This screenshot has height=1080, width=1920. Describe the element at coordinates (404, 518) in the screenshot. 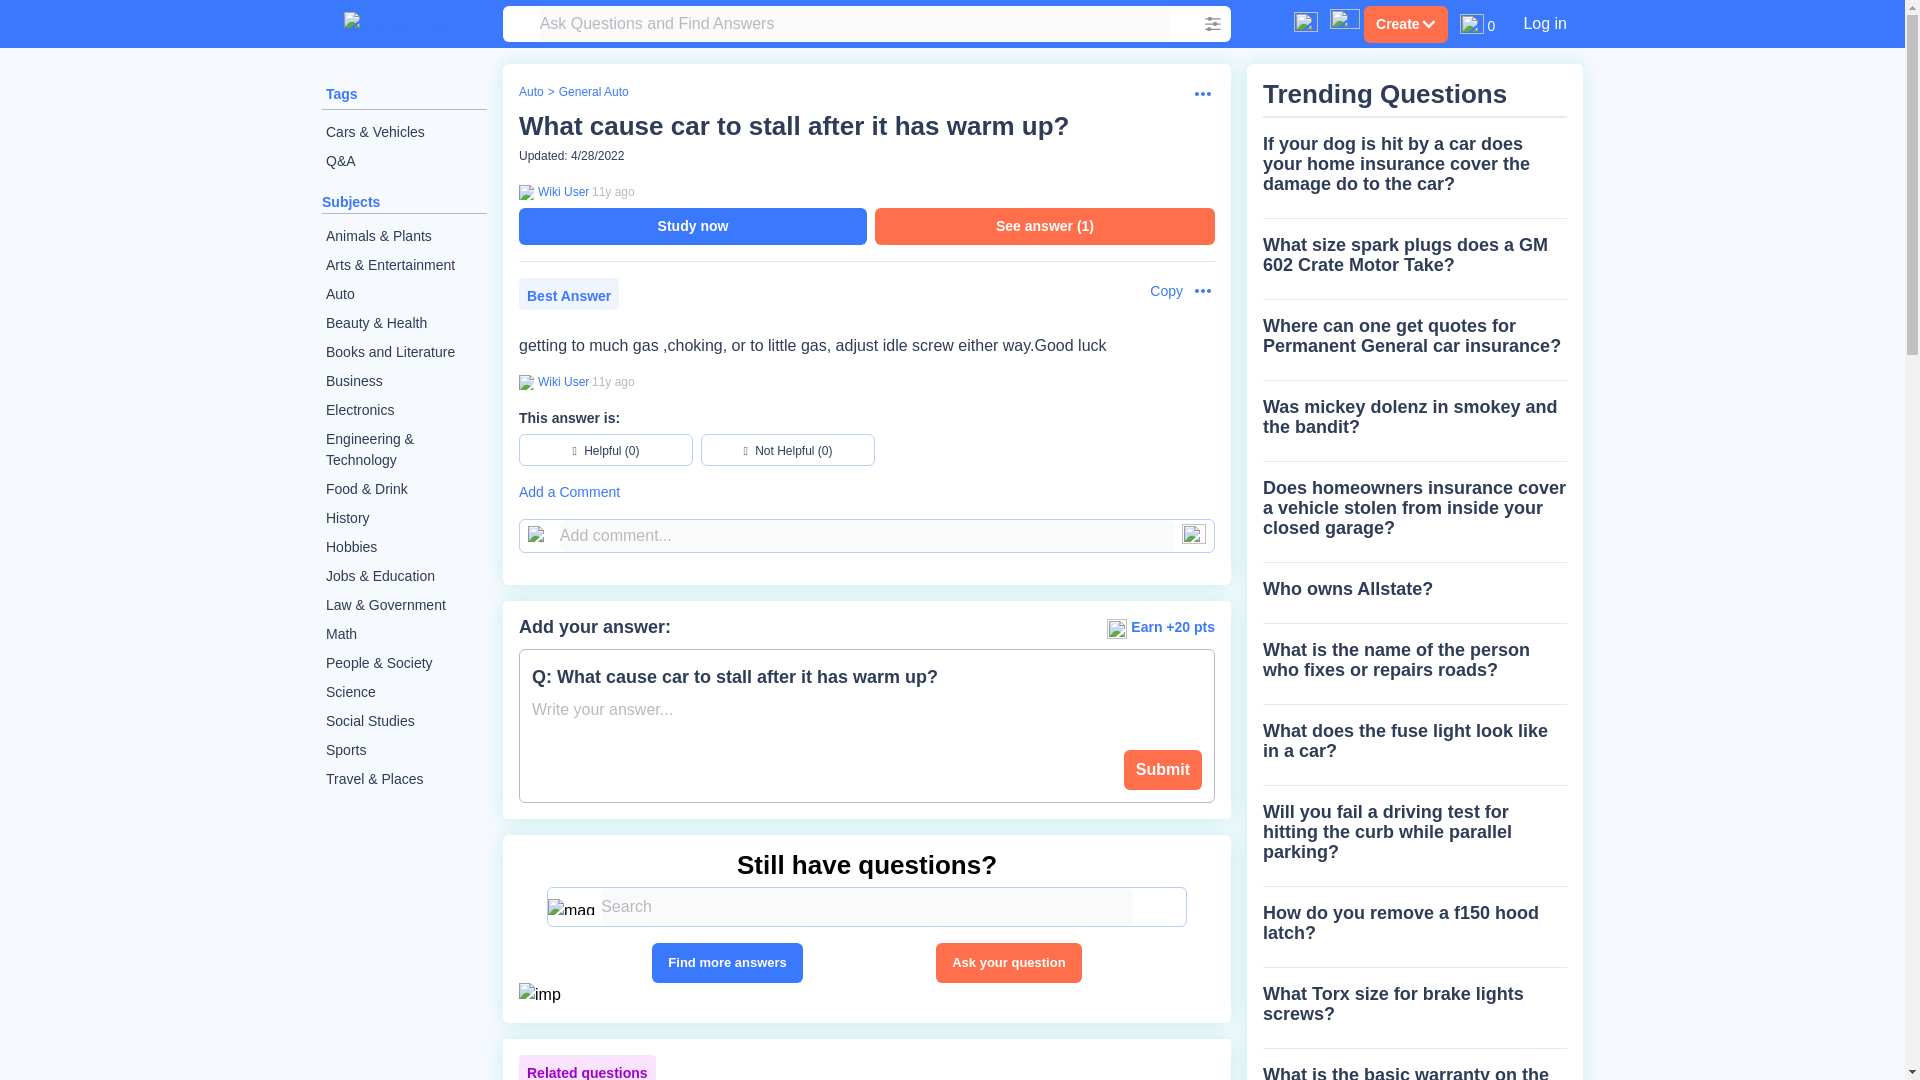

I see `History` at that location.